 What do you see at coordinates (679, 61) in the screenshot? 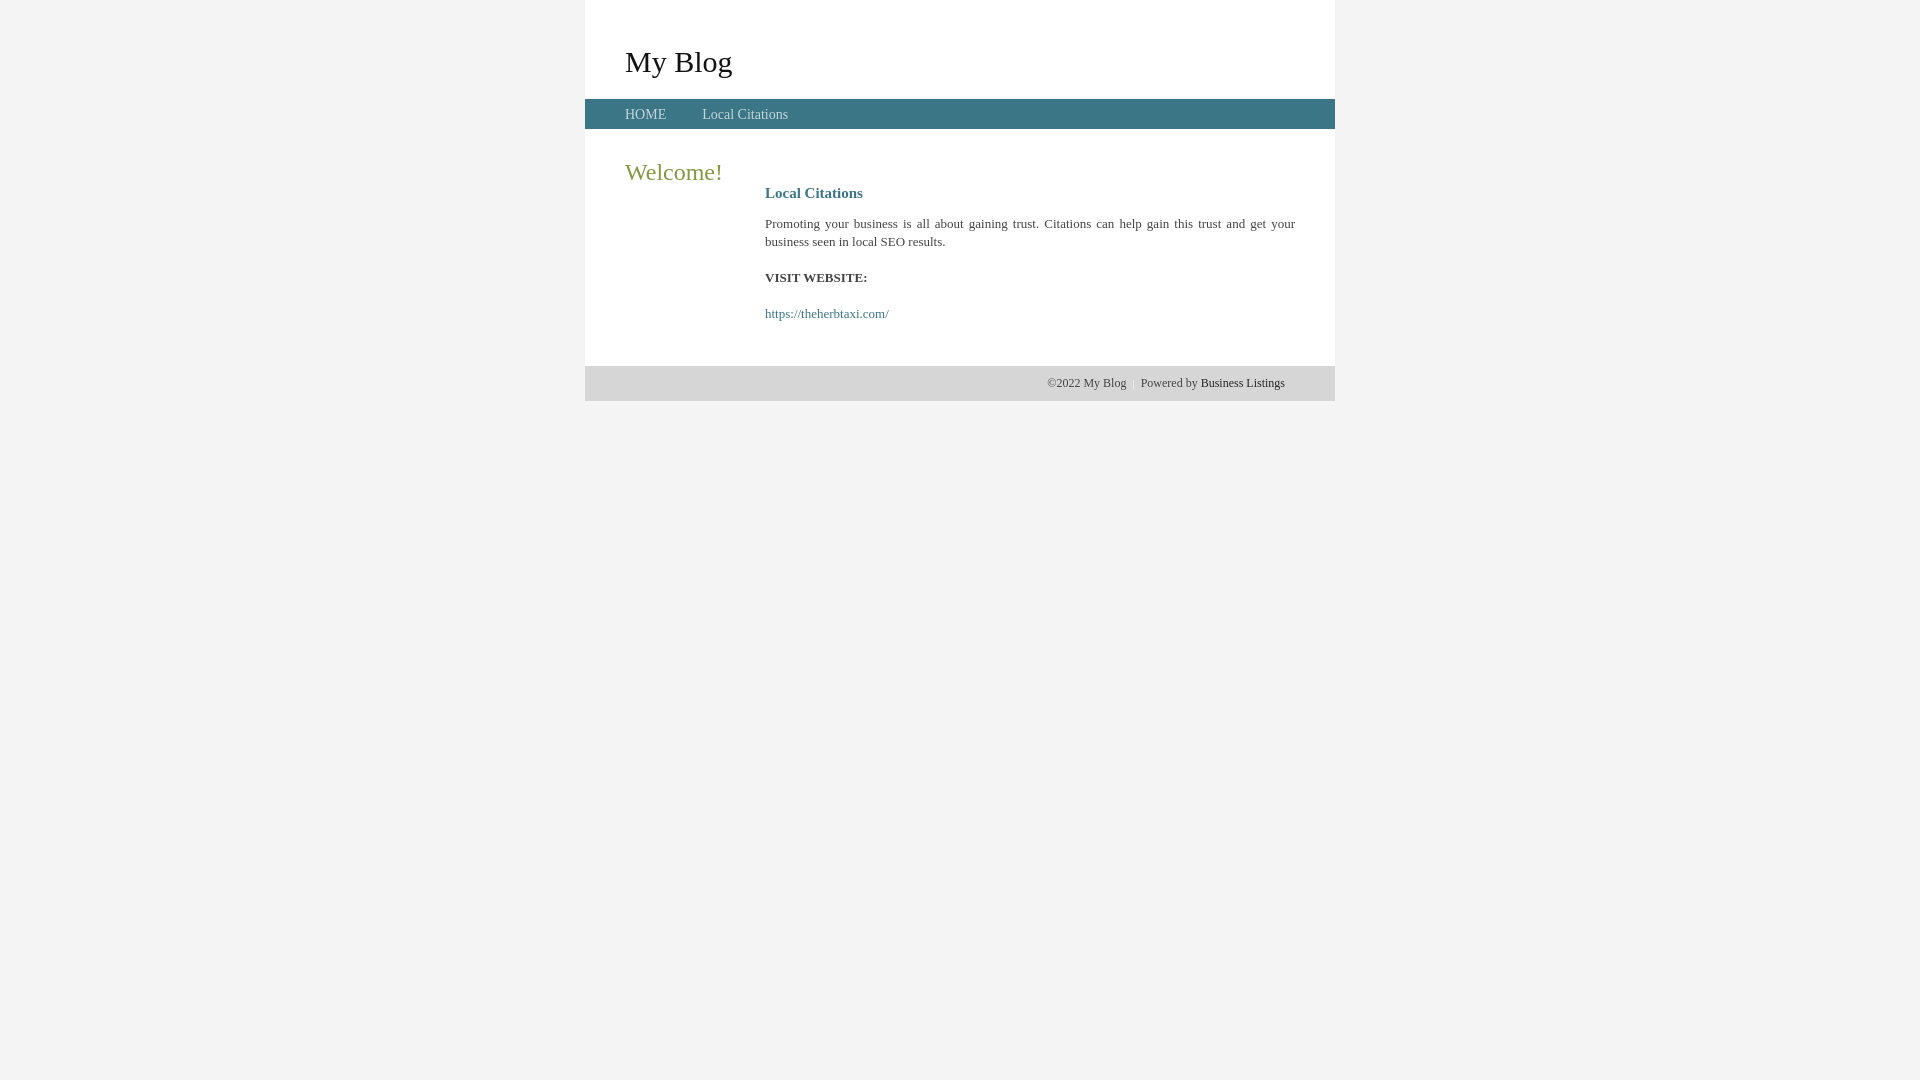
I see `My Blog` at bounding box center [679, 61].